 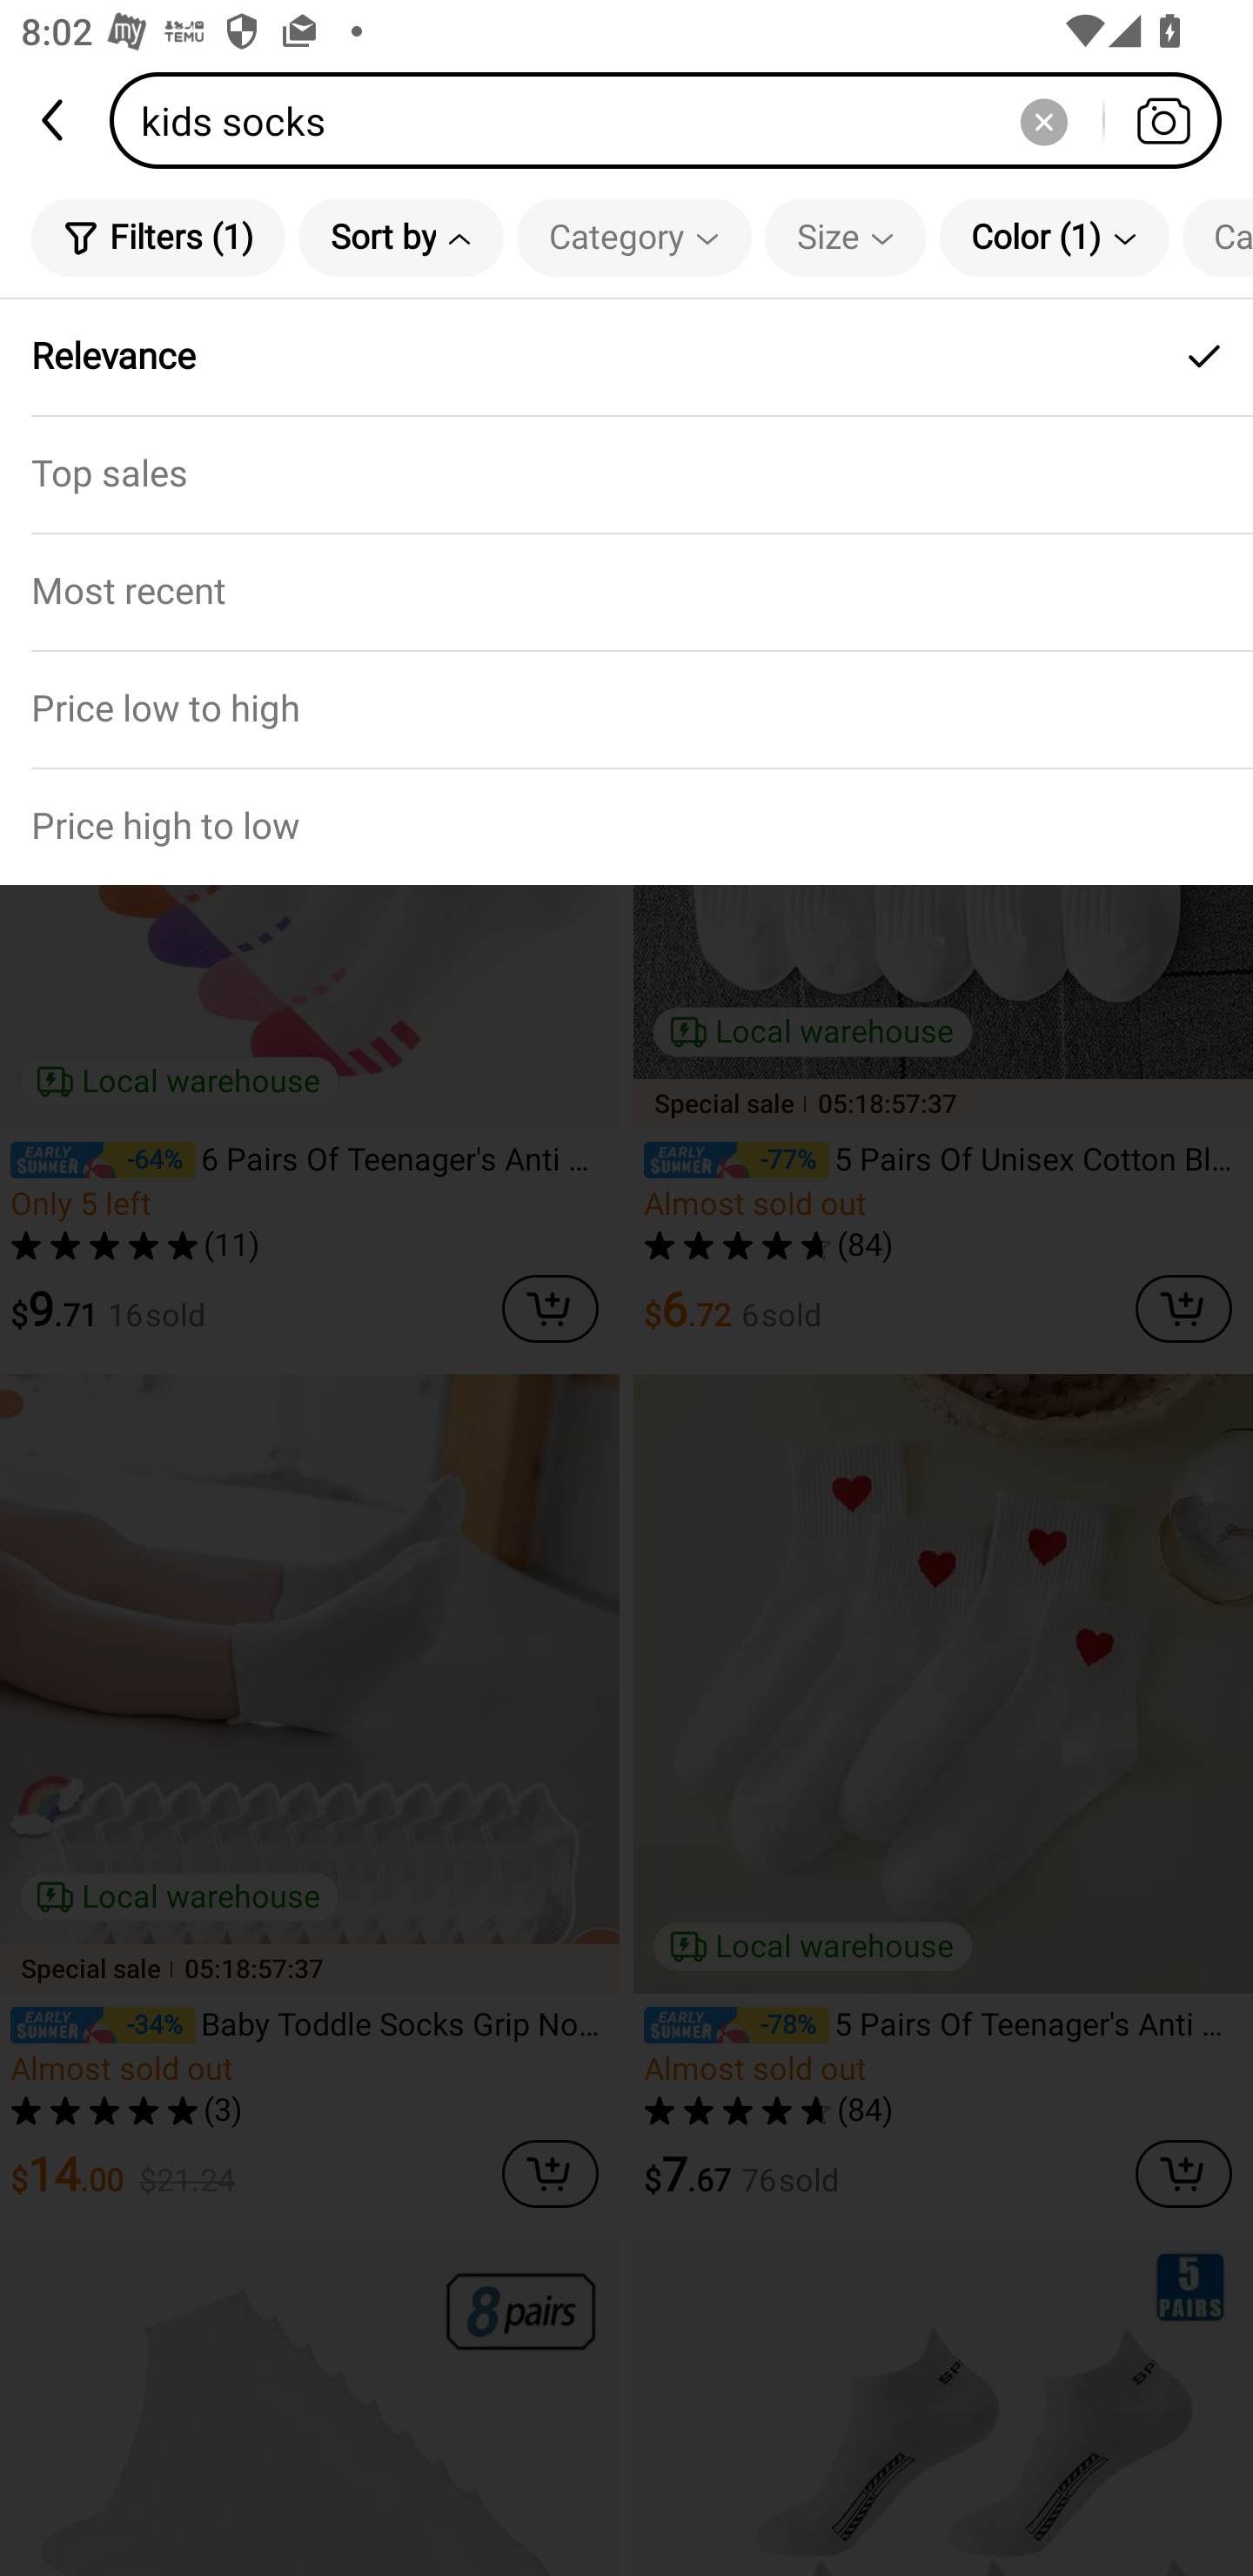 I want to click on Relevance, so click(x=626, y=357).